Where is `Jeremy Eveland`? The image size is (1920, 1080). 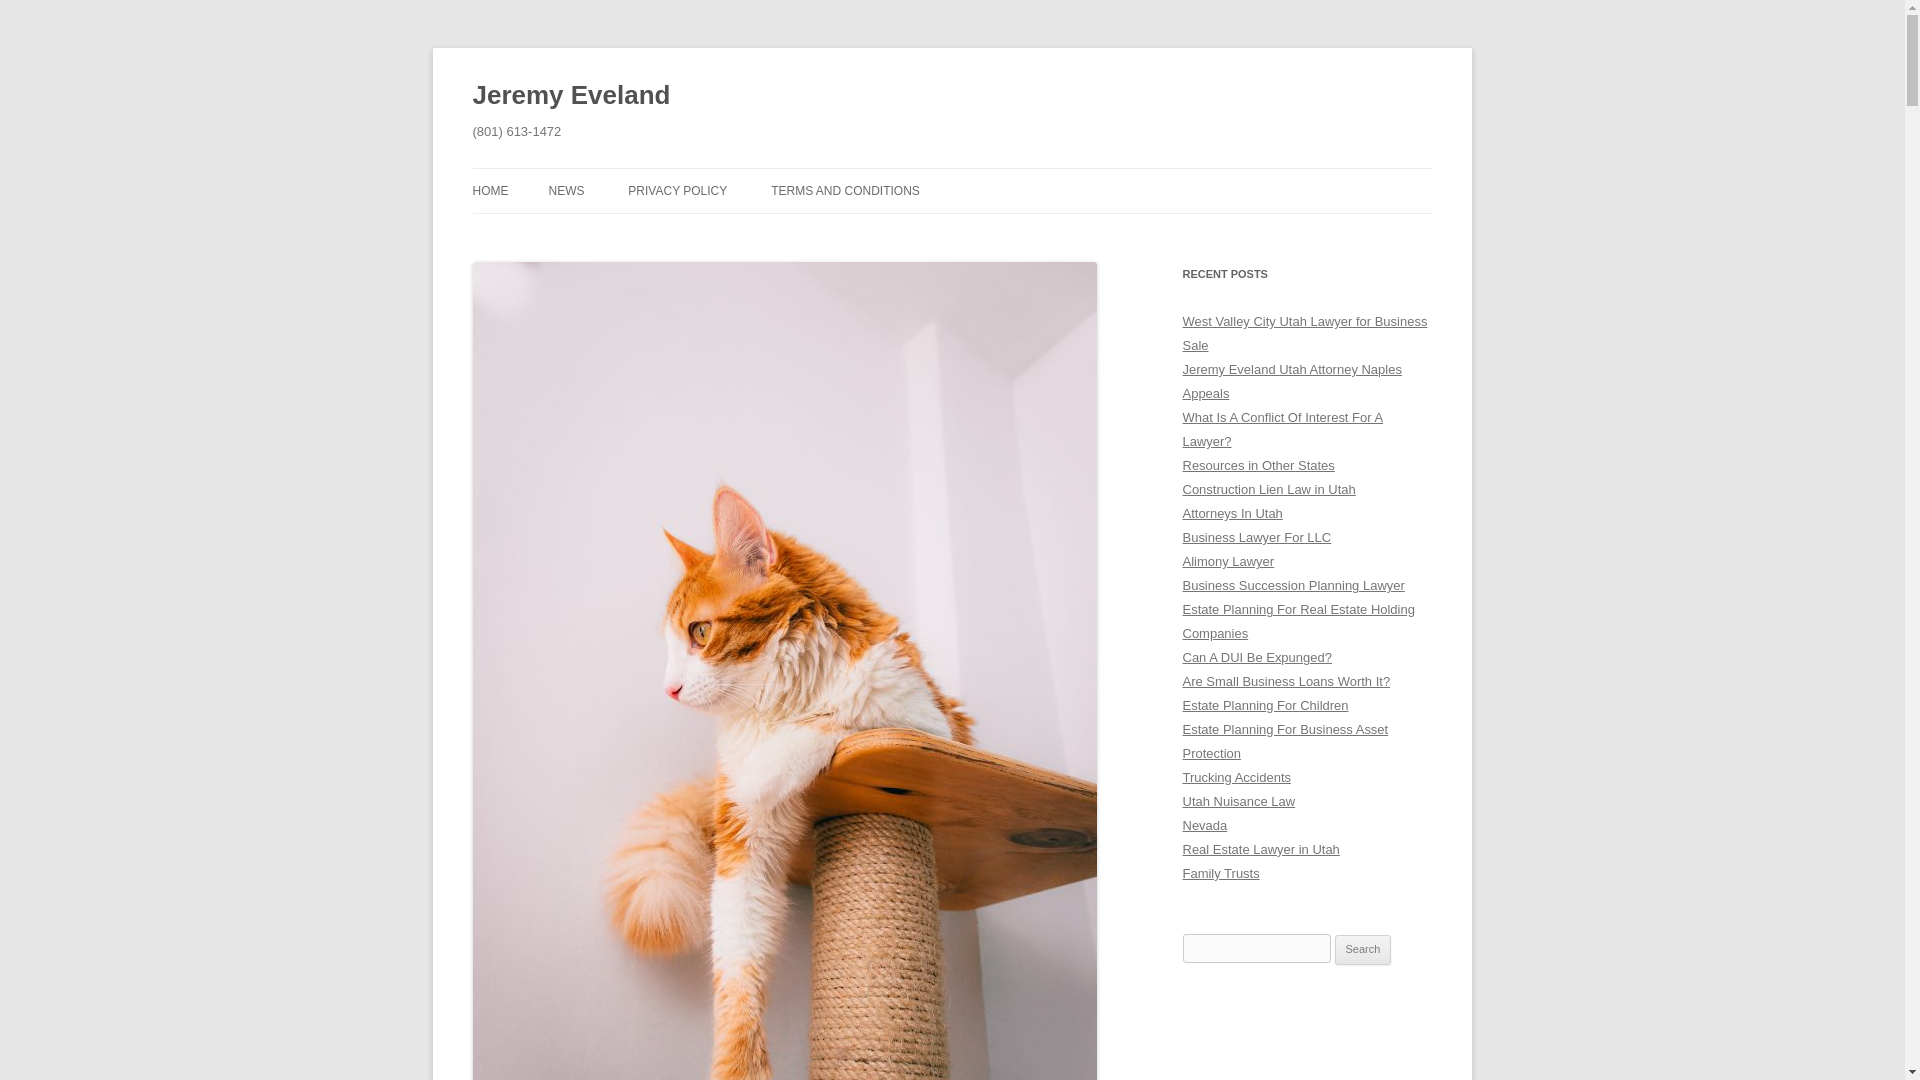 Jeremy Eveland is located at coordinates (571, 96).